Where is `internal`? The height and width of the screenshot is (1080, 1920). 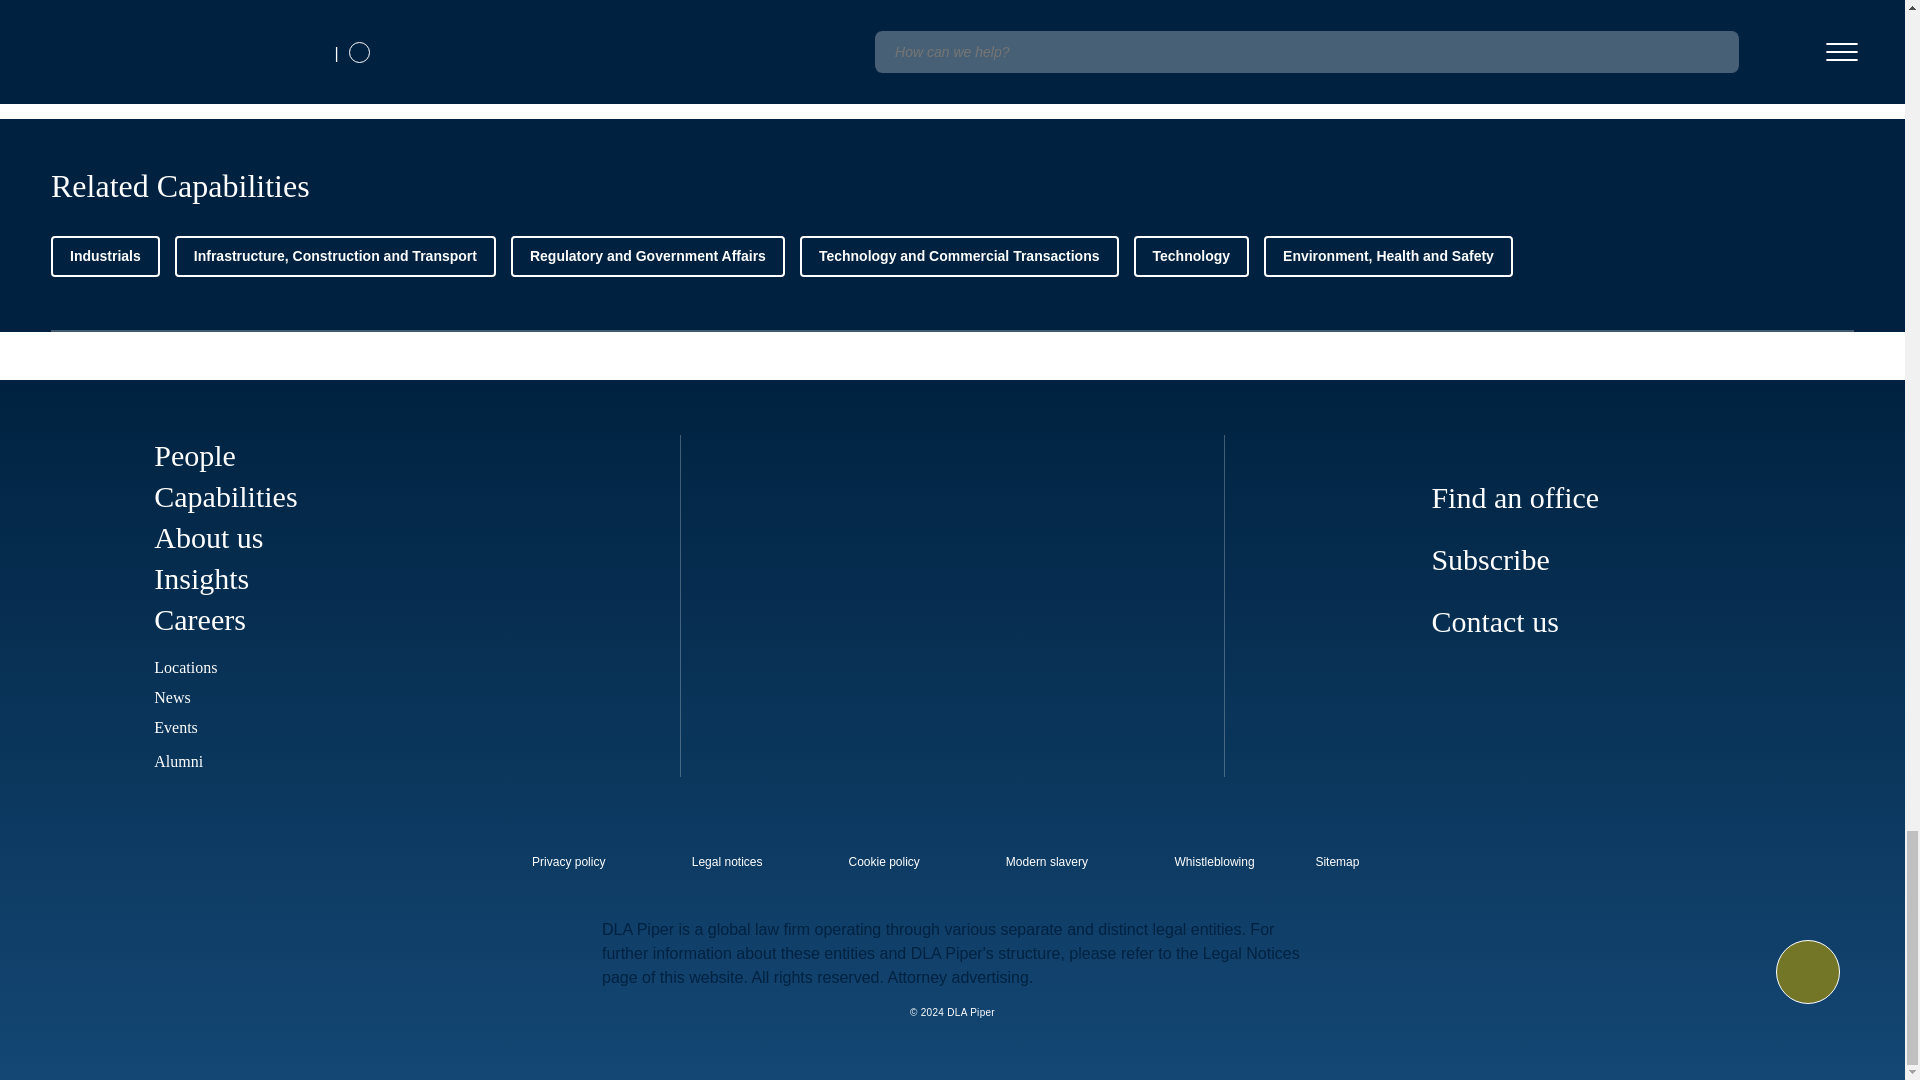 internal is located at coordinates (1214, 862).